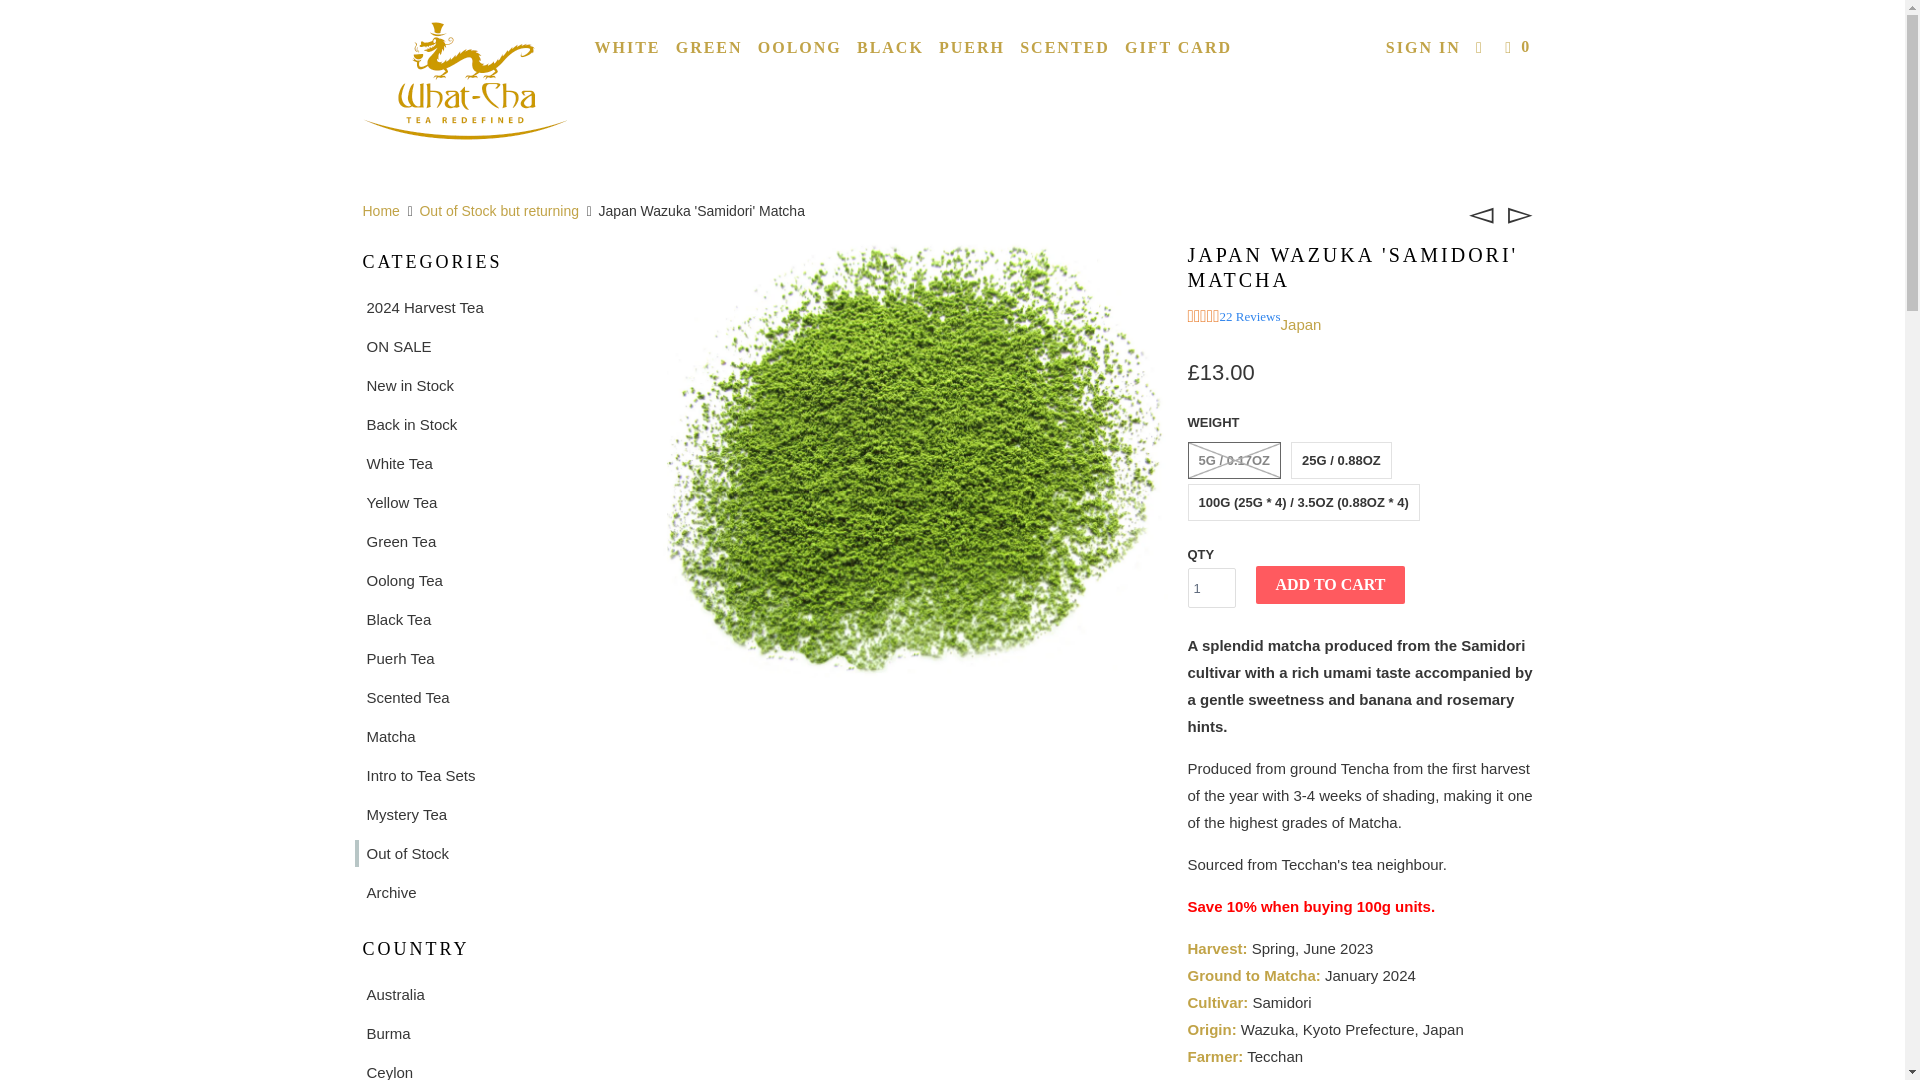 This screenshot has height=1080, width=1920. Describe the element at coordinates (493, 306) in the screenshot. I see `2024 Harvest Tea` at that location.